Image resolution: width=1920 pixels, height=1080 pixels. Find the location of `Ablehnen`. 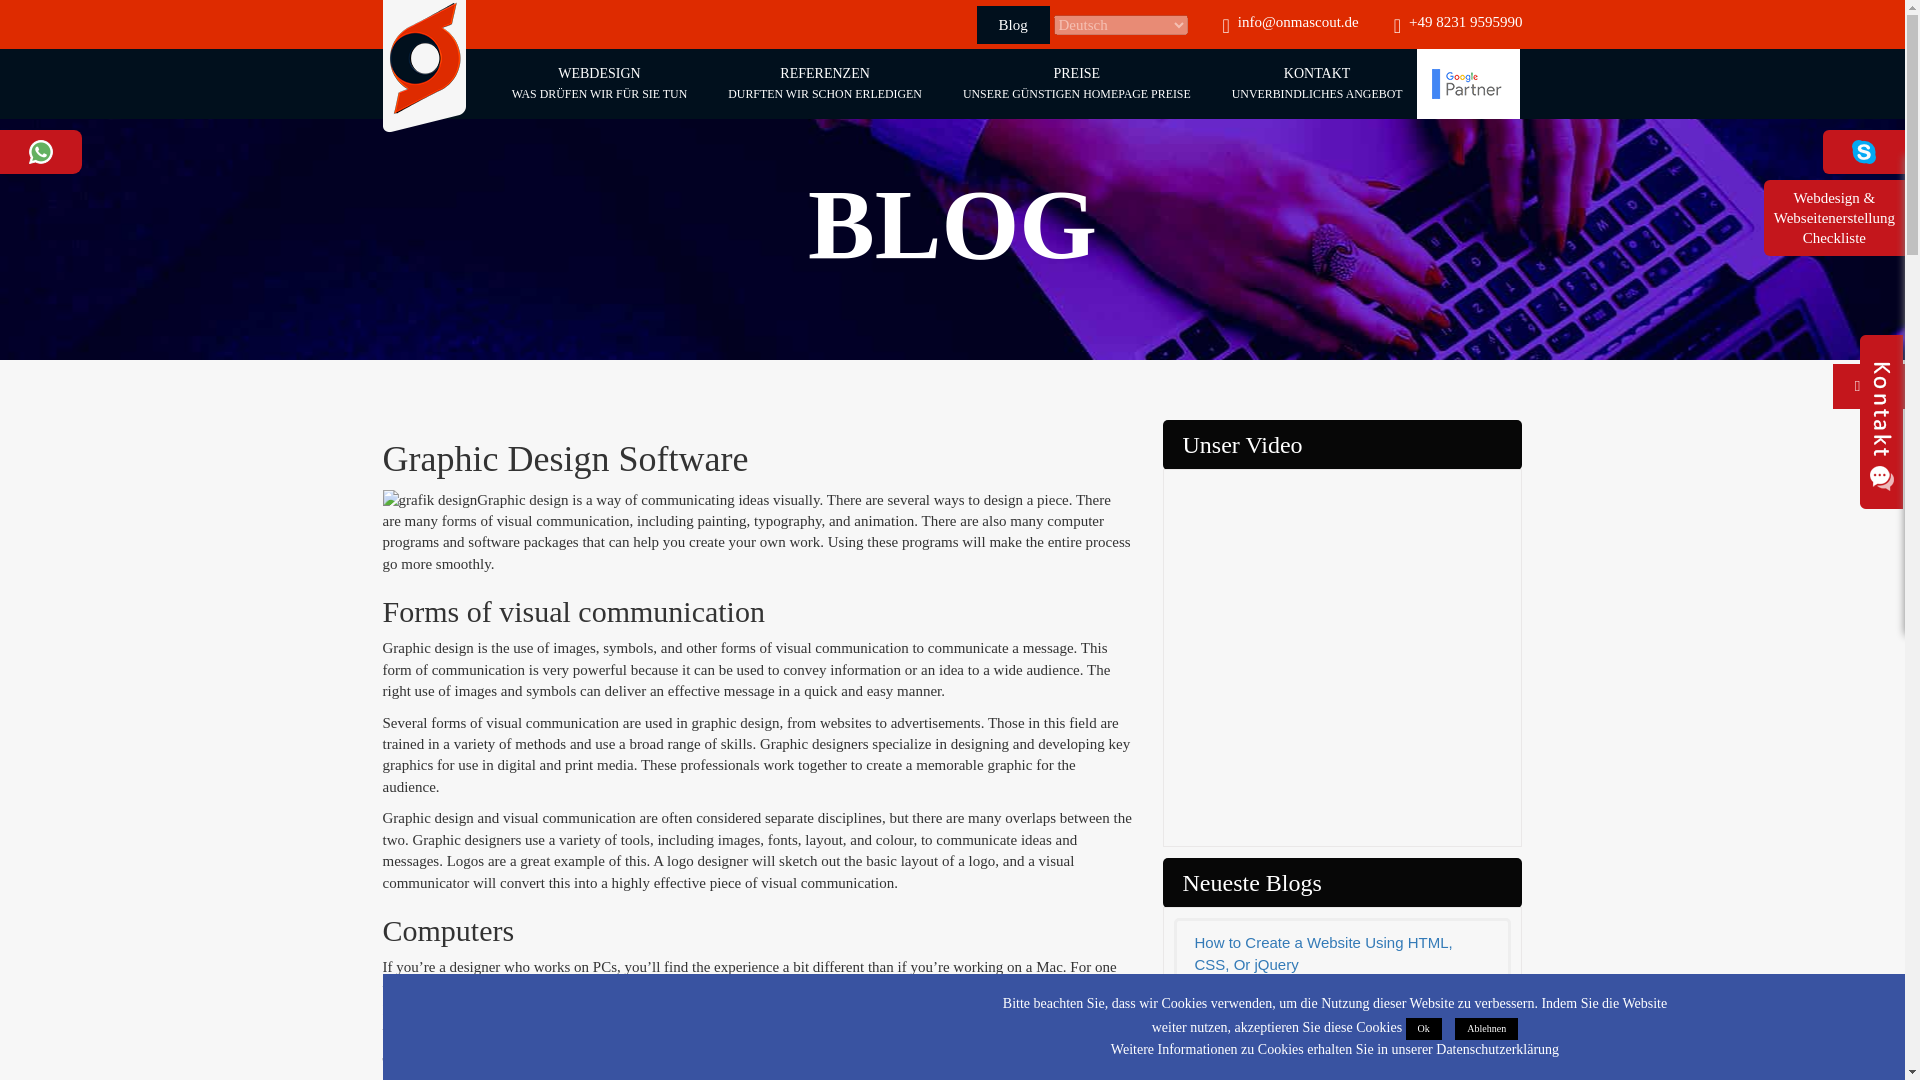

Ablehnen is located at coordinates (1468, 84).